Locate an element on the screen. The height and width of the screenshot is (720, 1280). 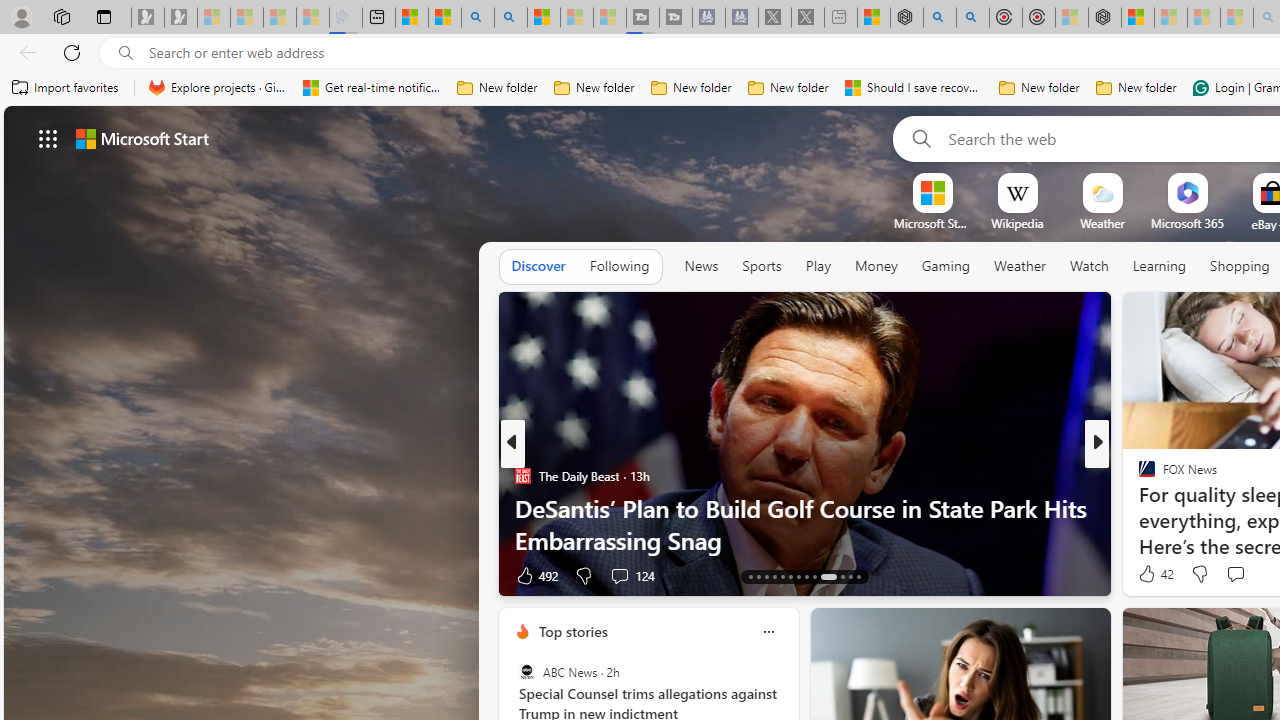
AutomationID: waffle is located at coordinates (48, 138).